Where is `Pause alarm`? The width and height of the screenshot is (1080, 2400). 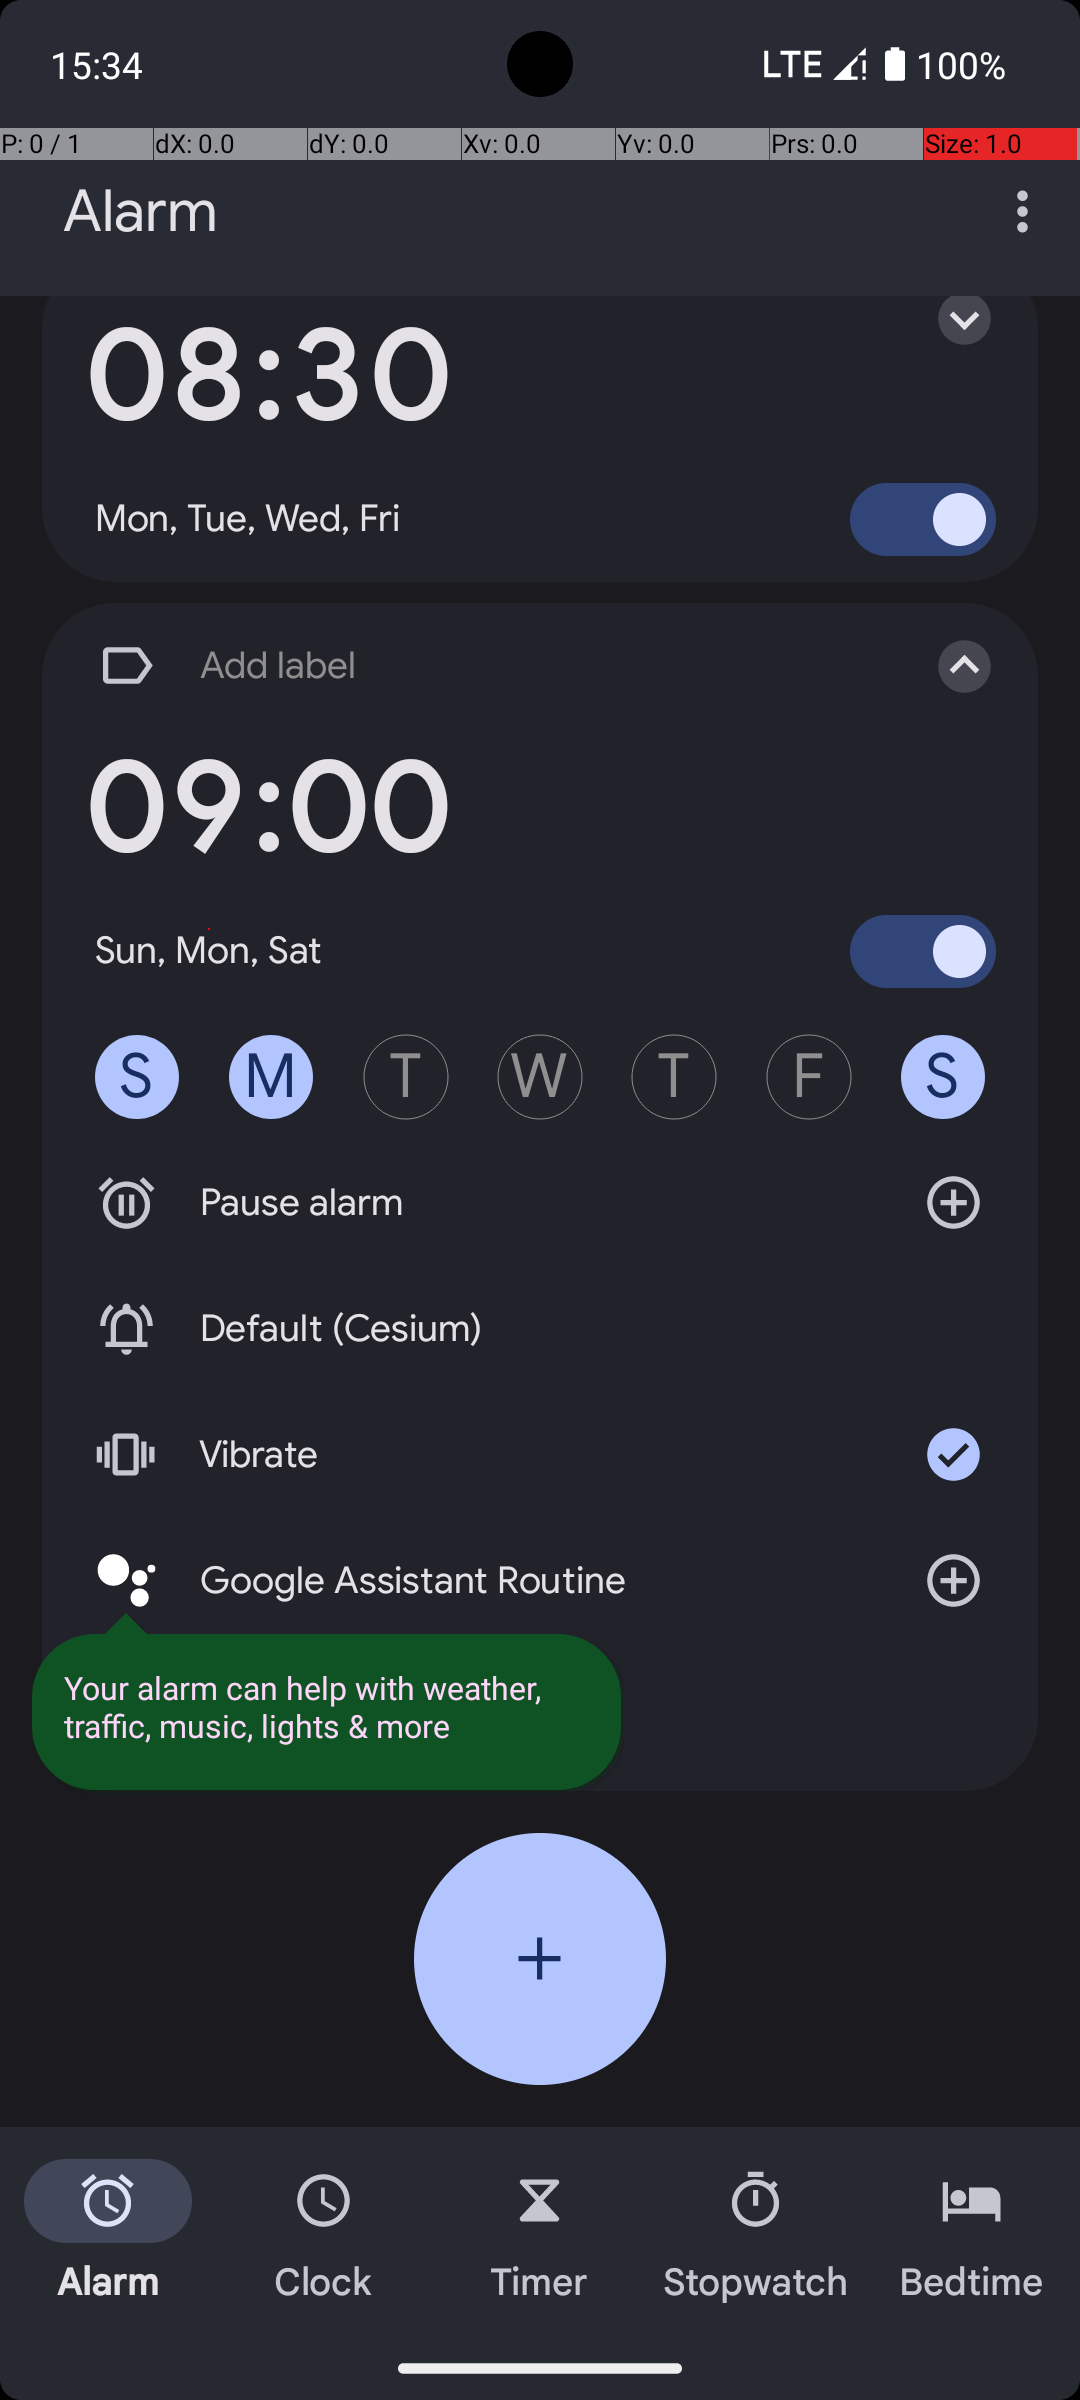
Pause alarm is located at coordinates (540, 1203).